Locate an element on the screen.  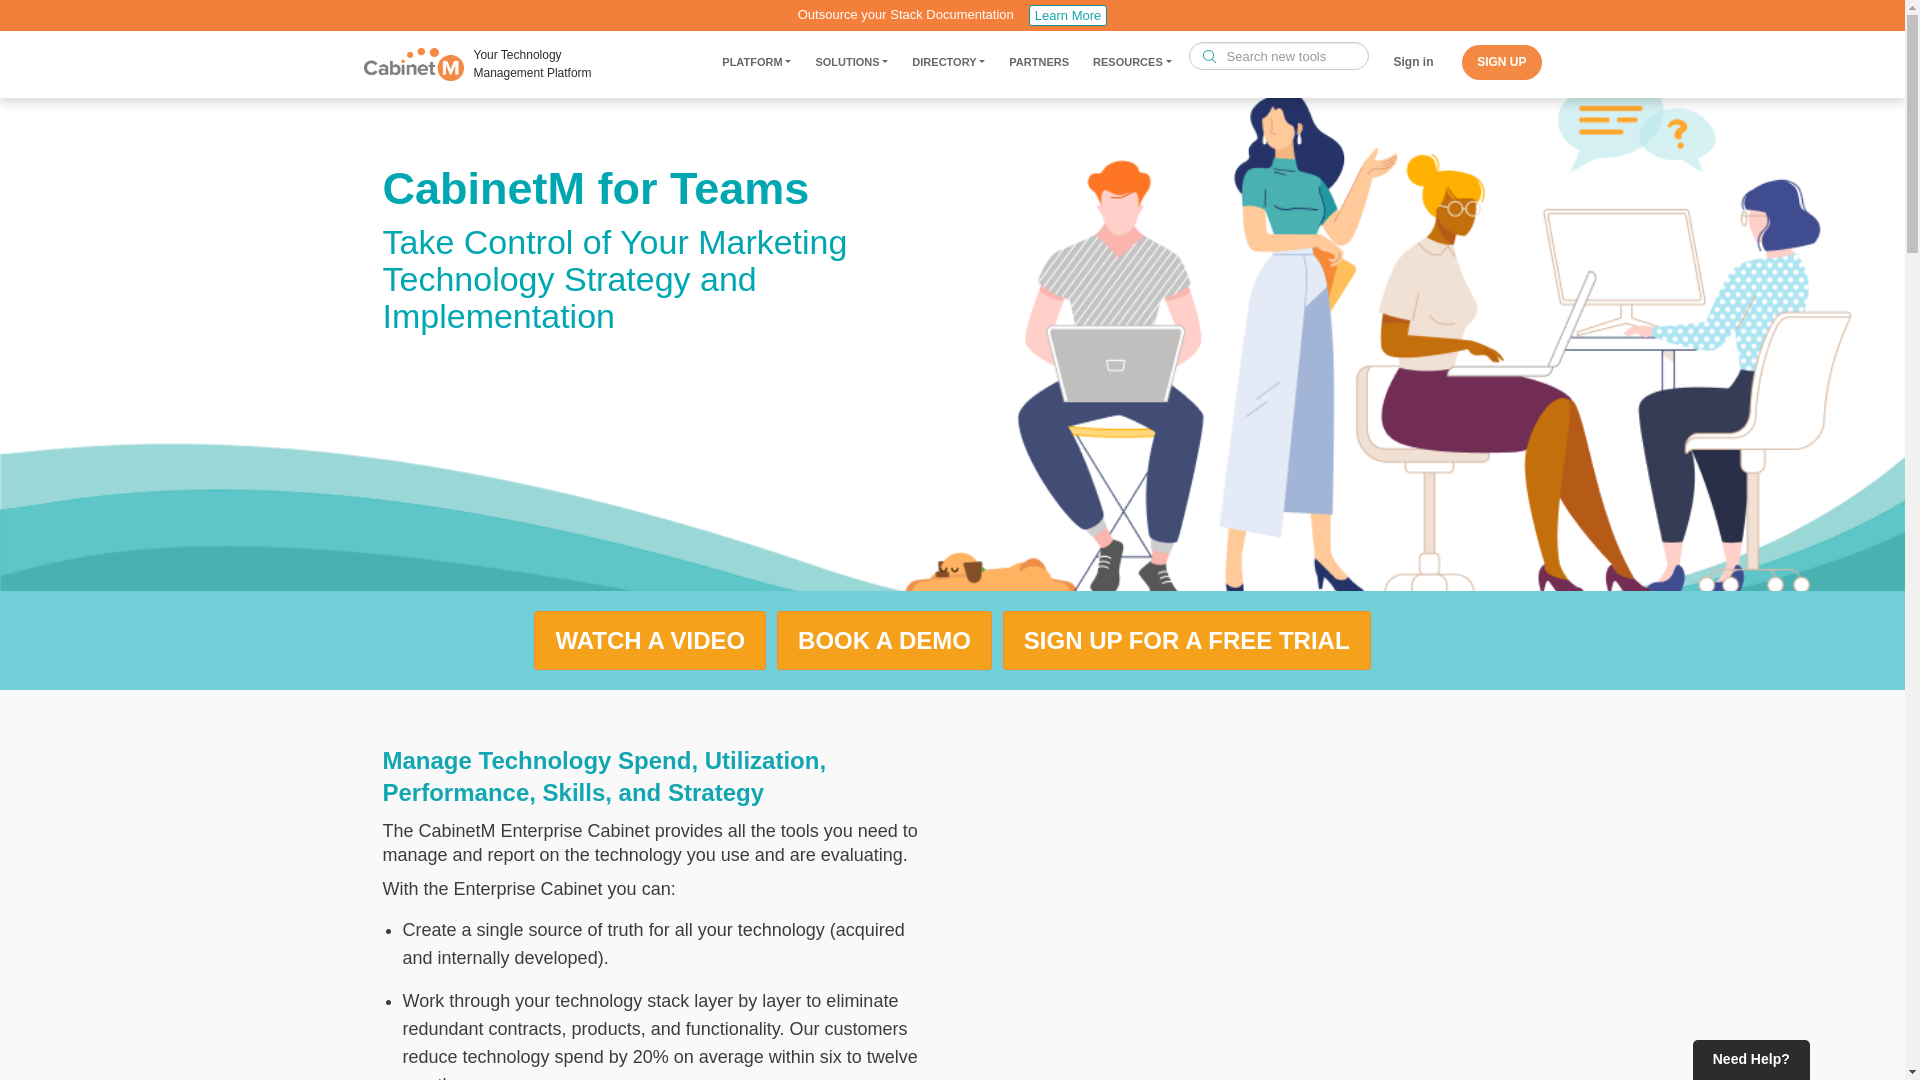
SIGN UP FOR A FREE TRIAL is located at coordinates (1186, 640).